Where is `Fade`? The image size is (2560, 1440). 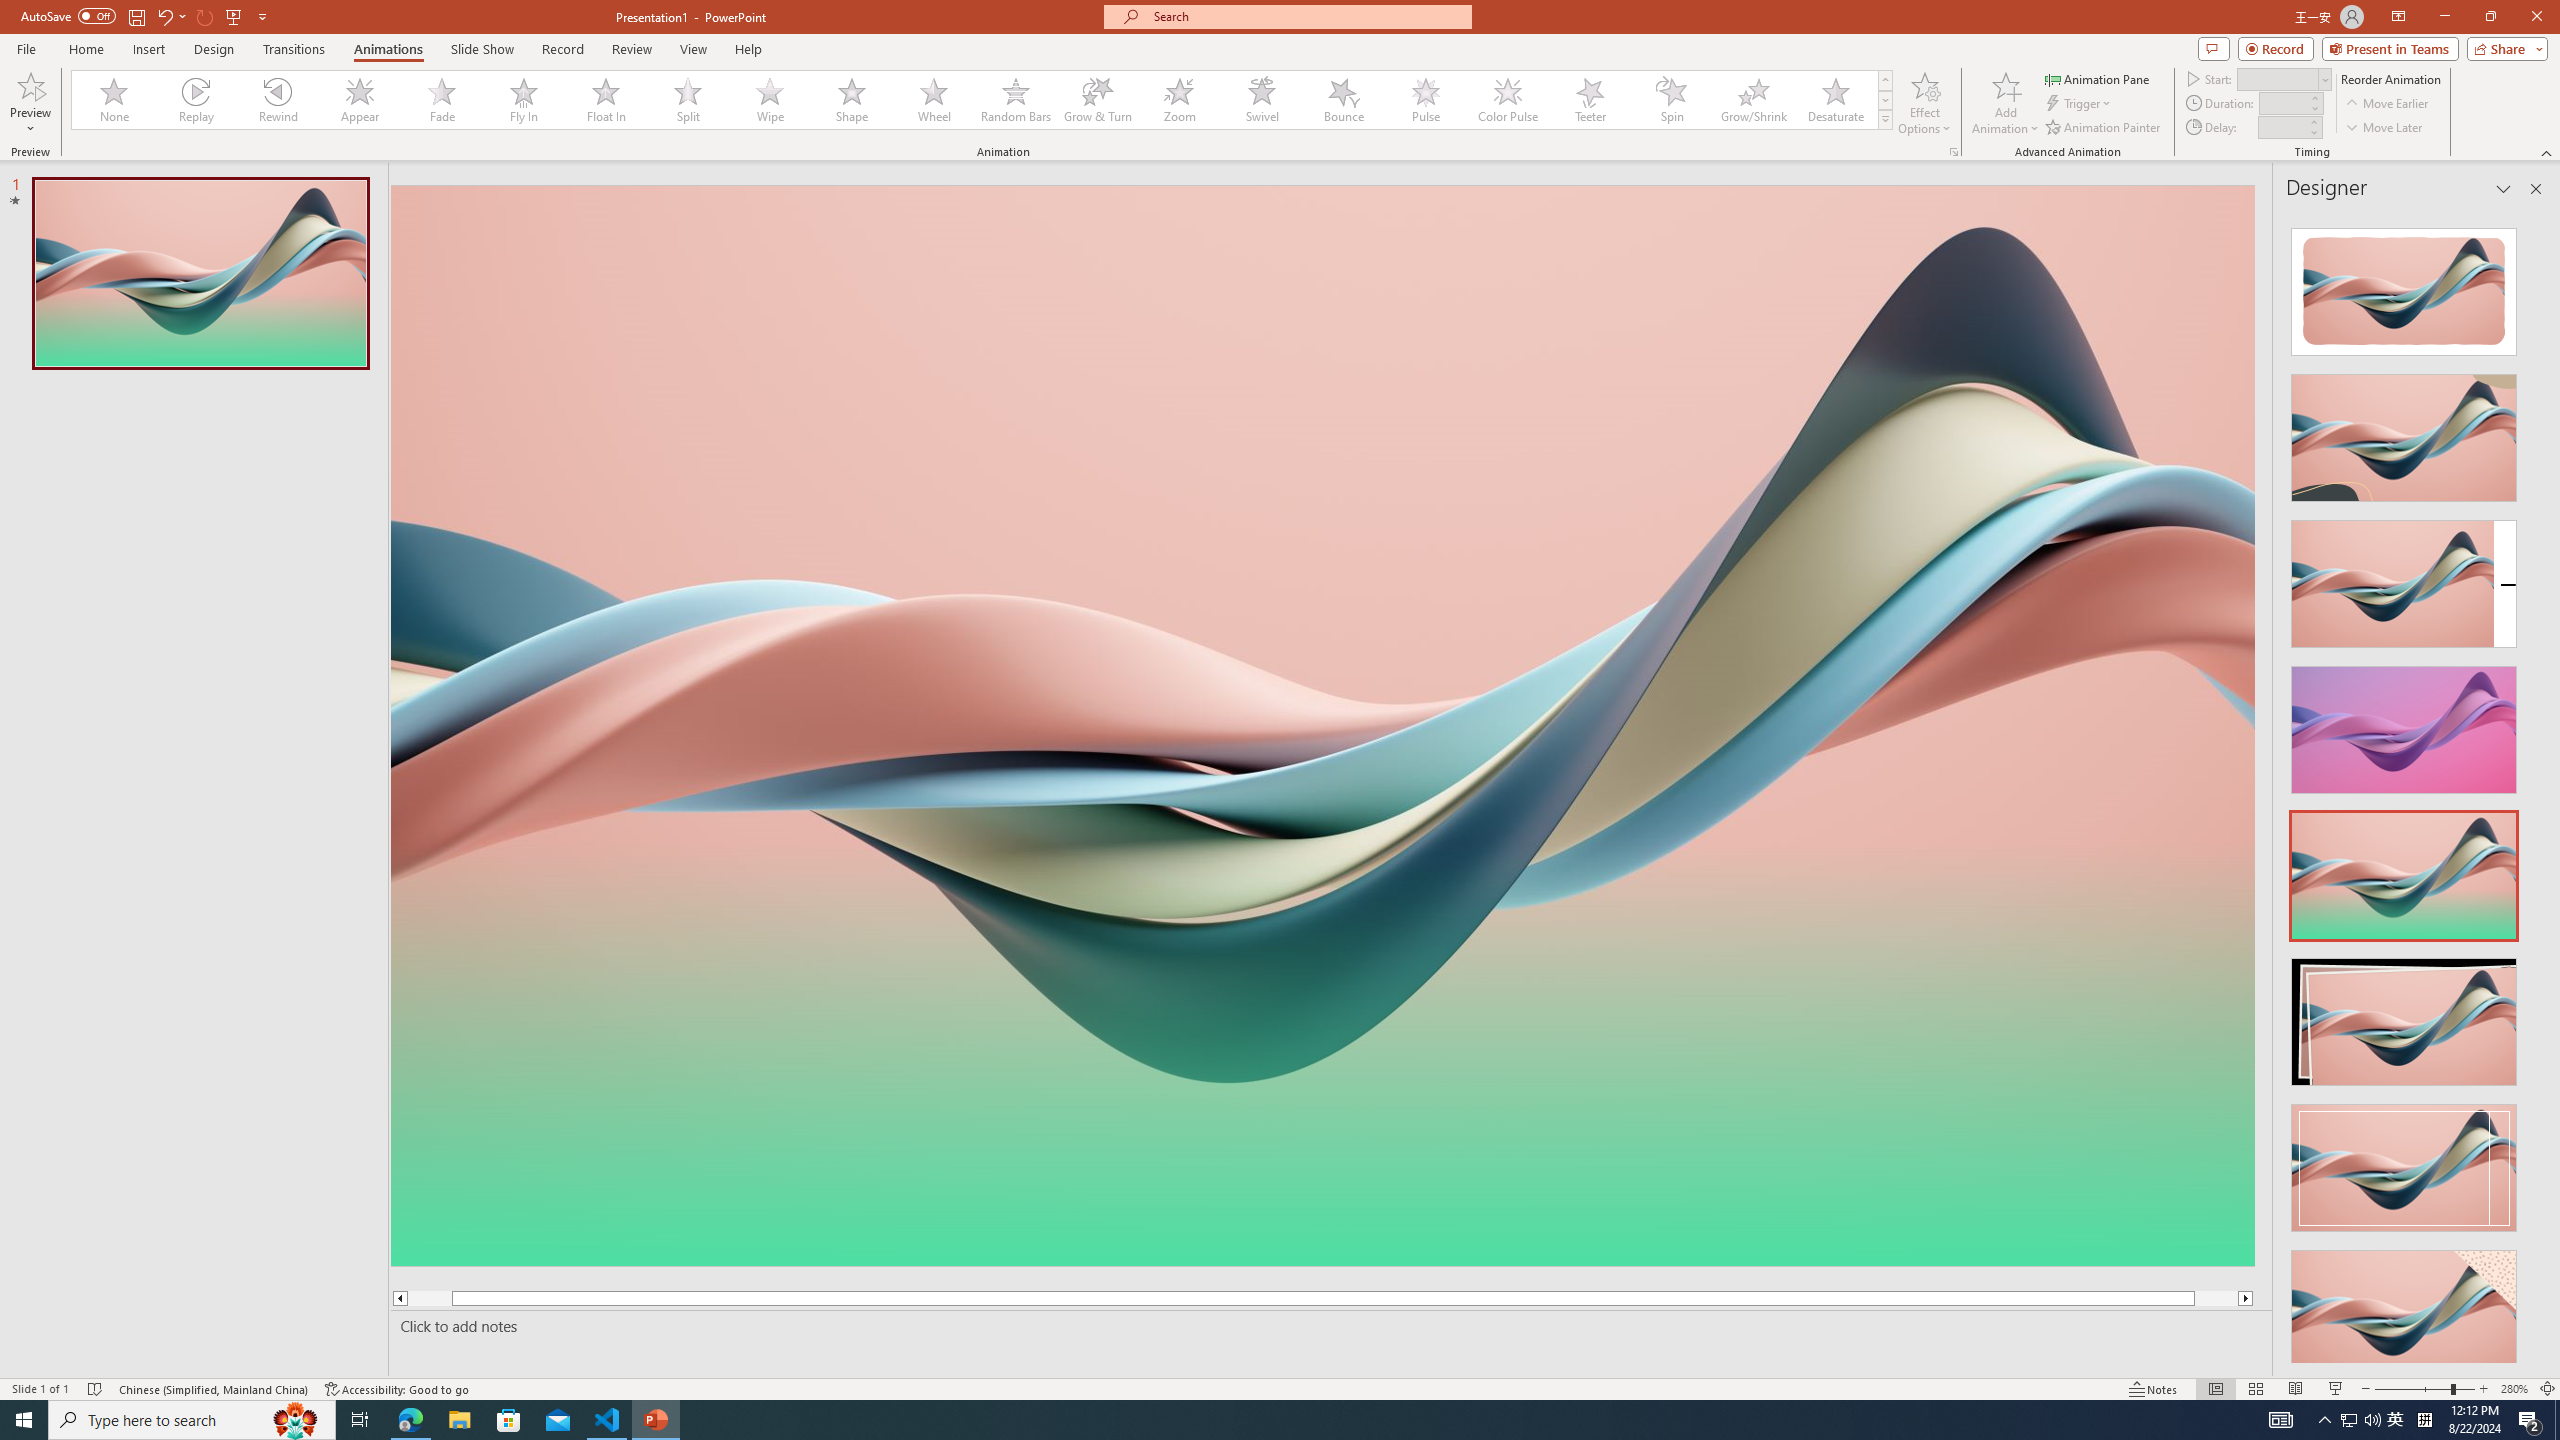 Fade is located at coordinates (442, 100).